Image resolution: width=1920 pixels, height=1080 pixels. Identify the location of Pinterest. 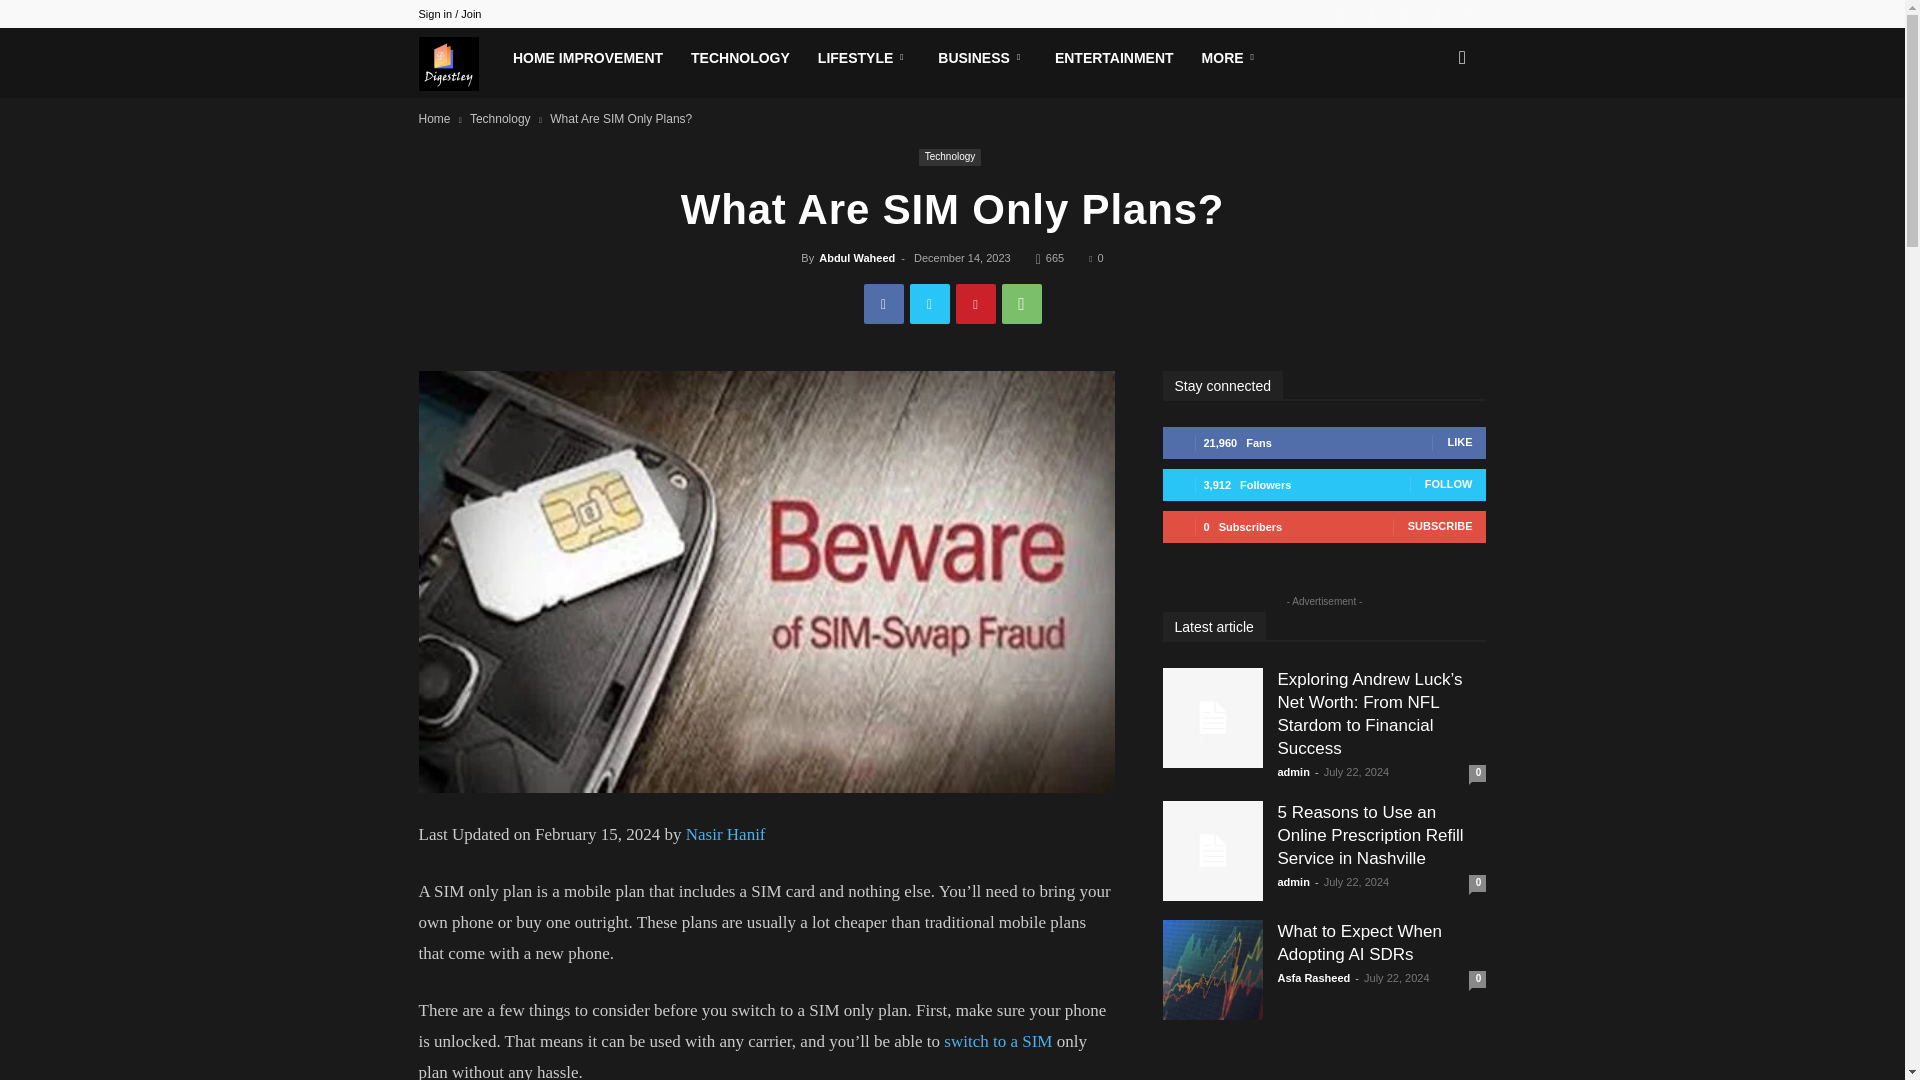
(976, 304).